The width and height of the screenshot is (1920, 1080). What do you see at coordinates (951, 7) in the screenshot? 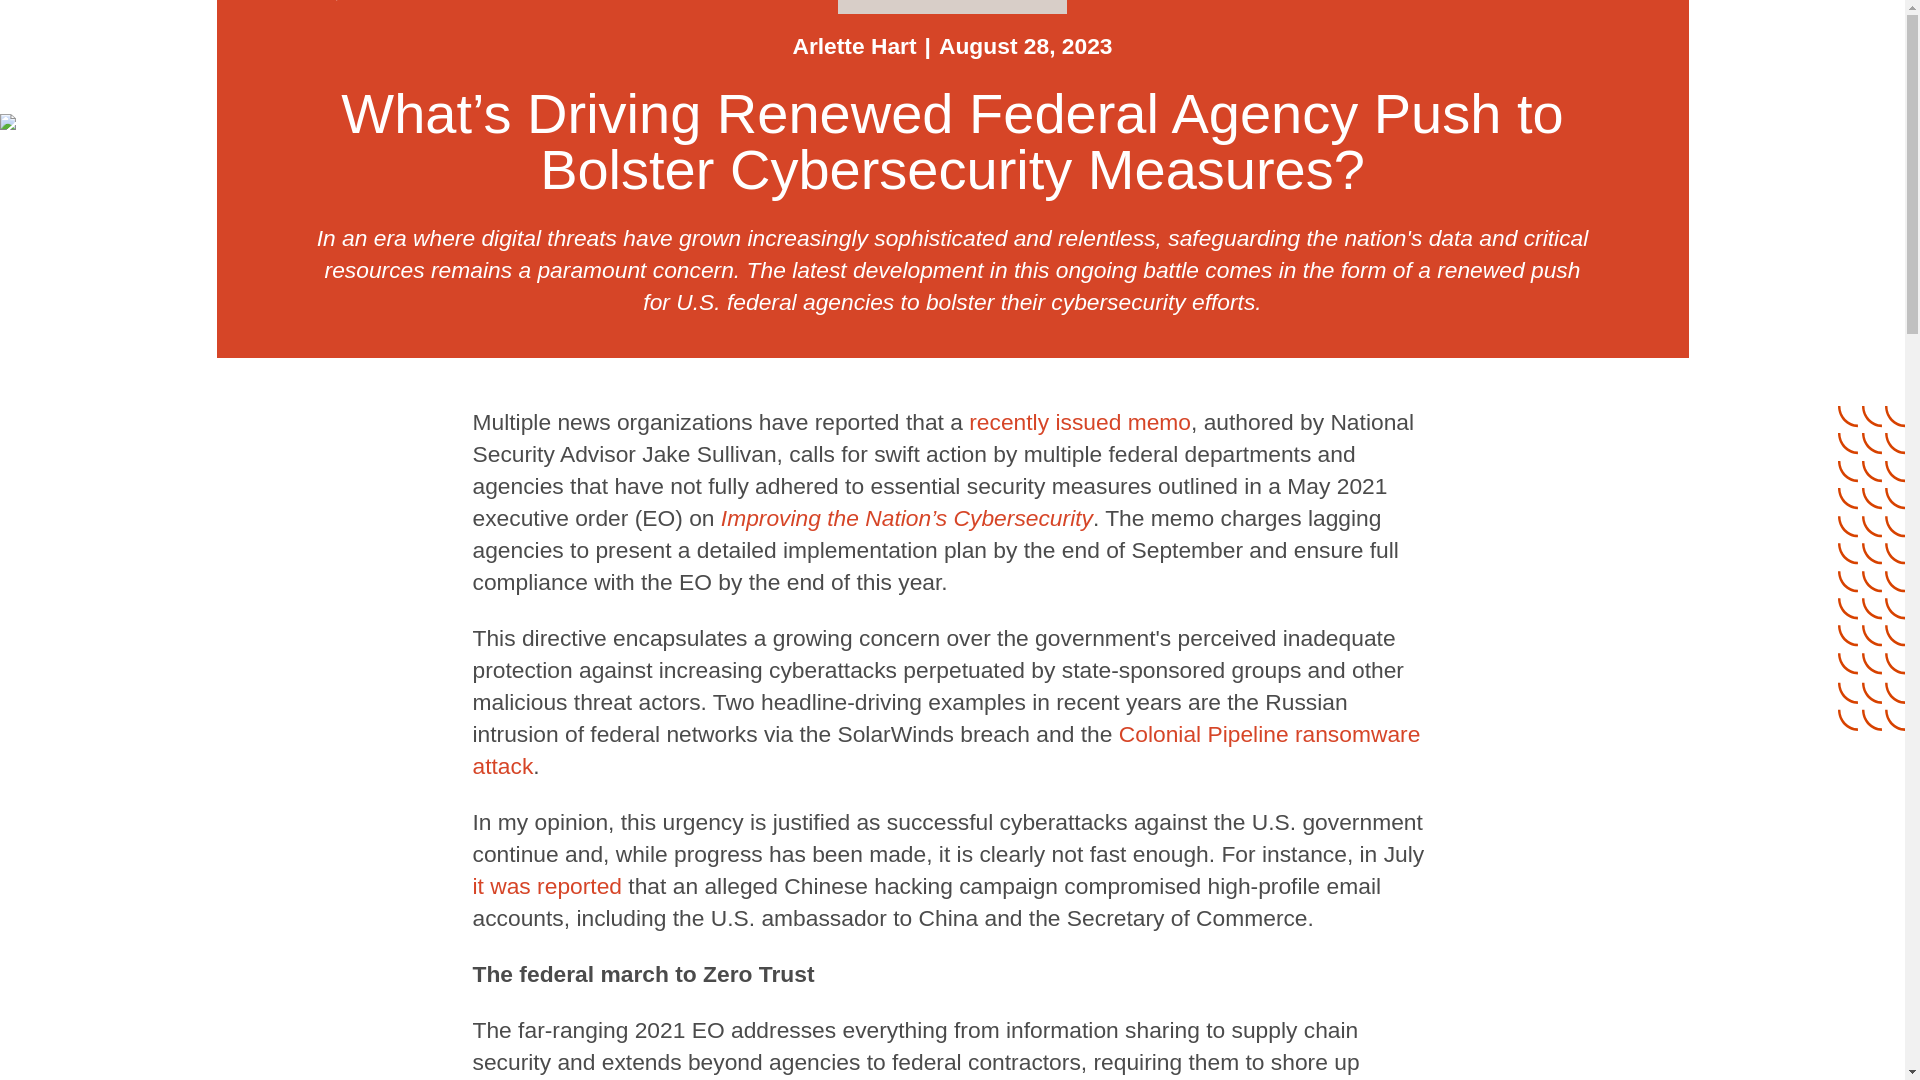
I see `SECURE NETWORK ACCESS` at bounding box center [951, 7].